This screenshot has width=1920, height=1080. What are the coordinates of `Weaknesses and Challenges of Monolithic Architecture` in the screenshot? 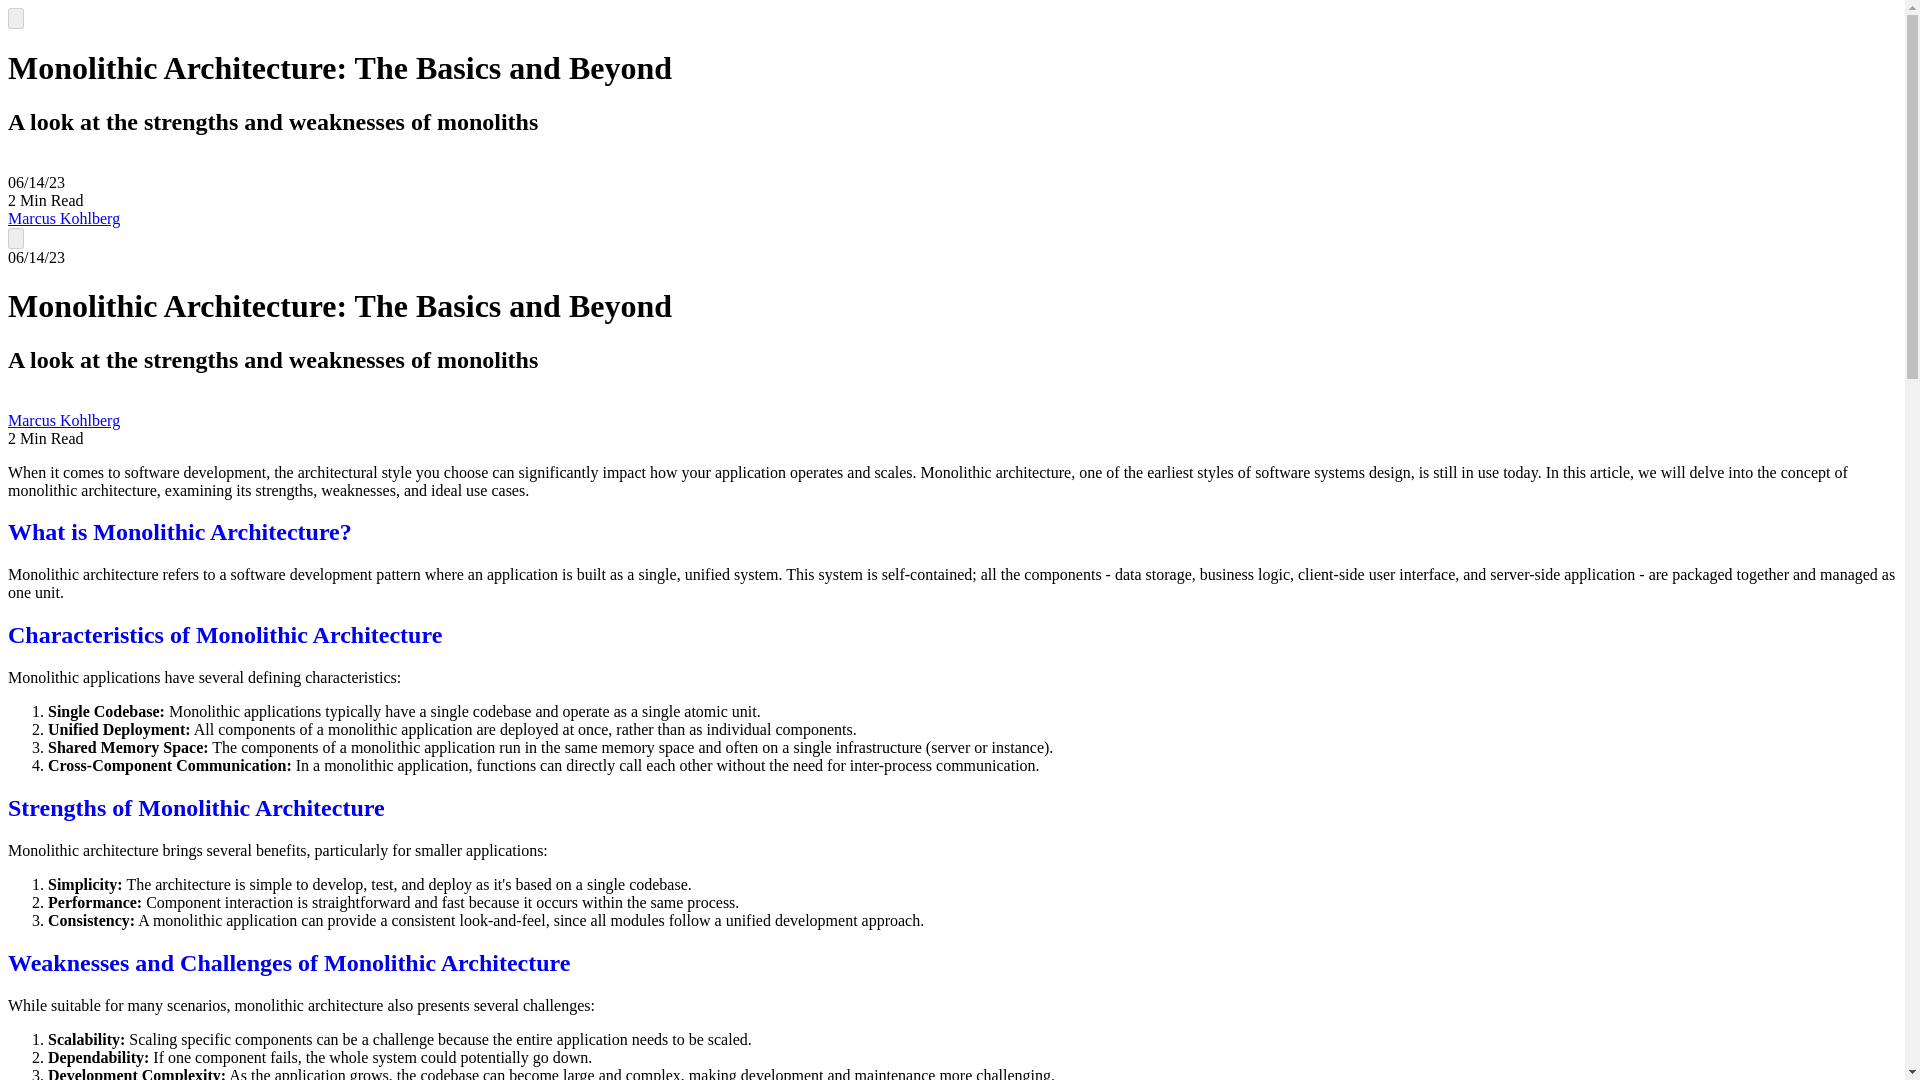 It's located at (288, 963).